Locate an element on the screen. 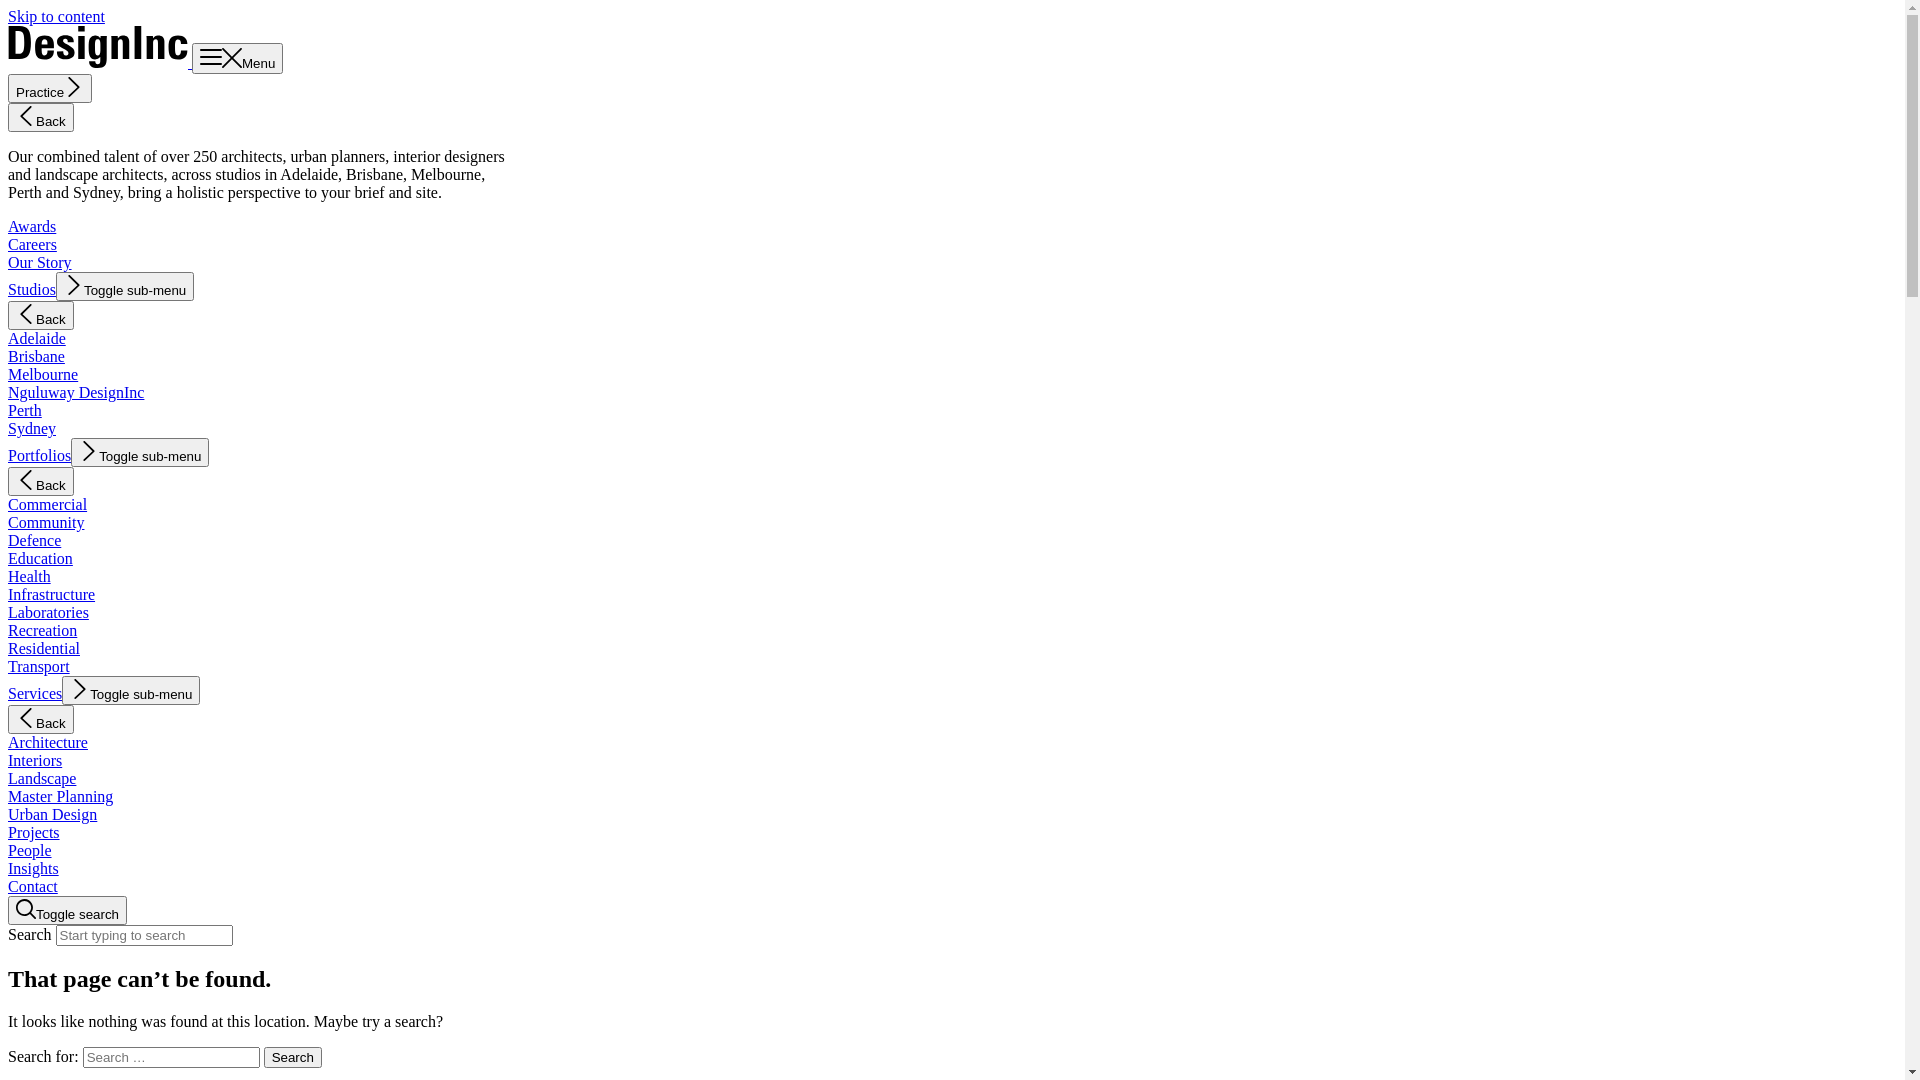 This screenshot has width=1920, height=1080. Sydney is located at coordinates (32, 428).